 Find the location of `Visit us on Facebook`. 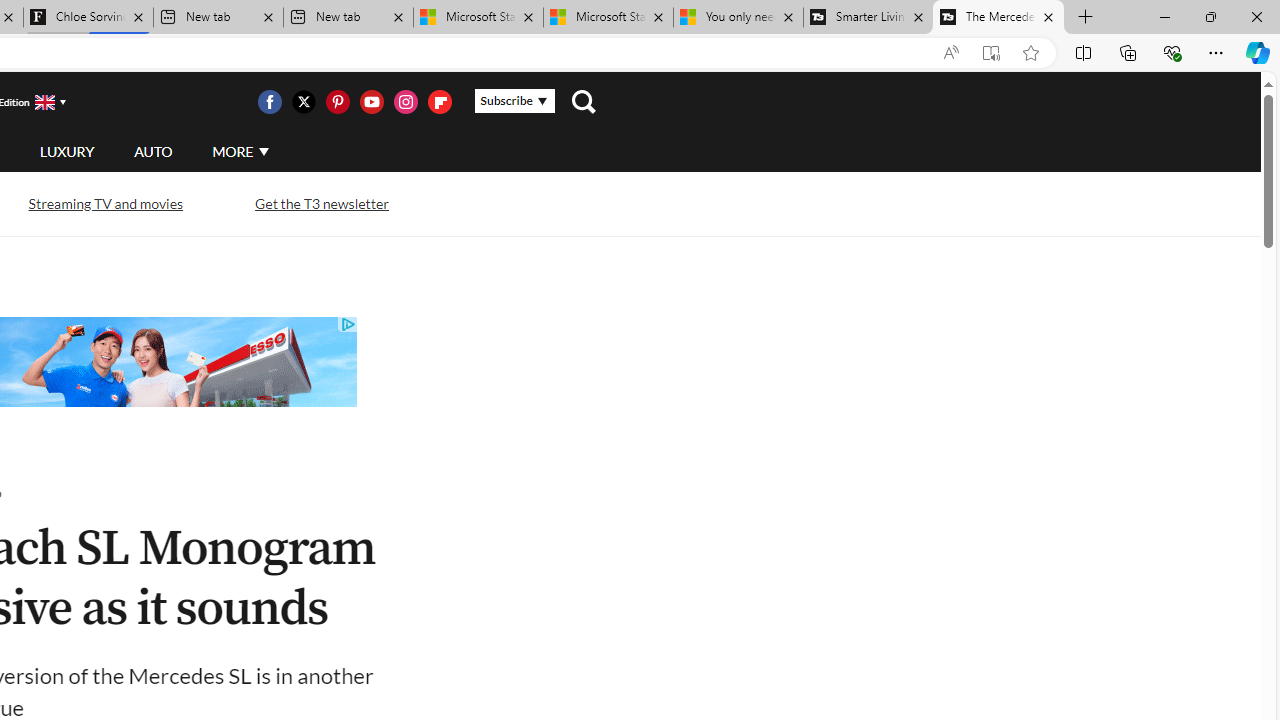

Visit us on Facebook is located at coordinates (269, 102).